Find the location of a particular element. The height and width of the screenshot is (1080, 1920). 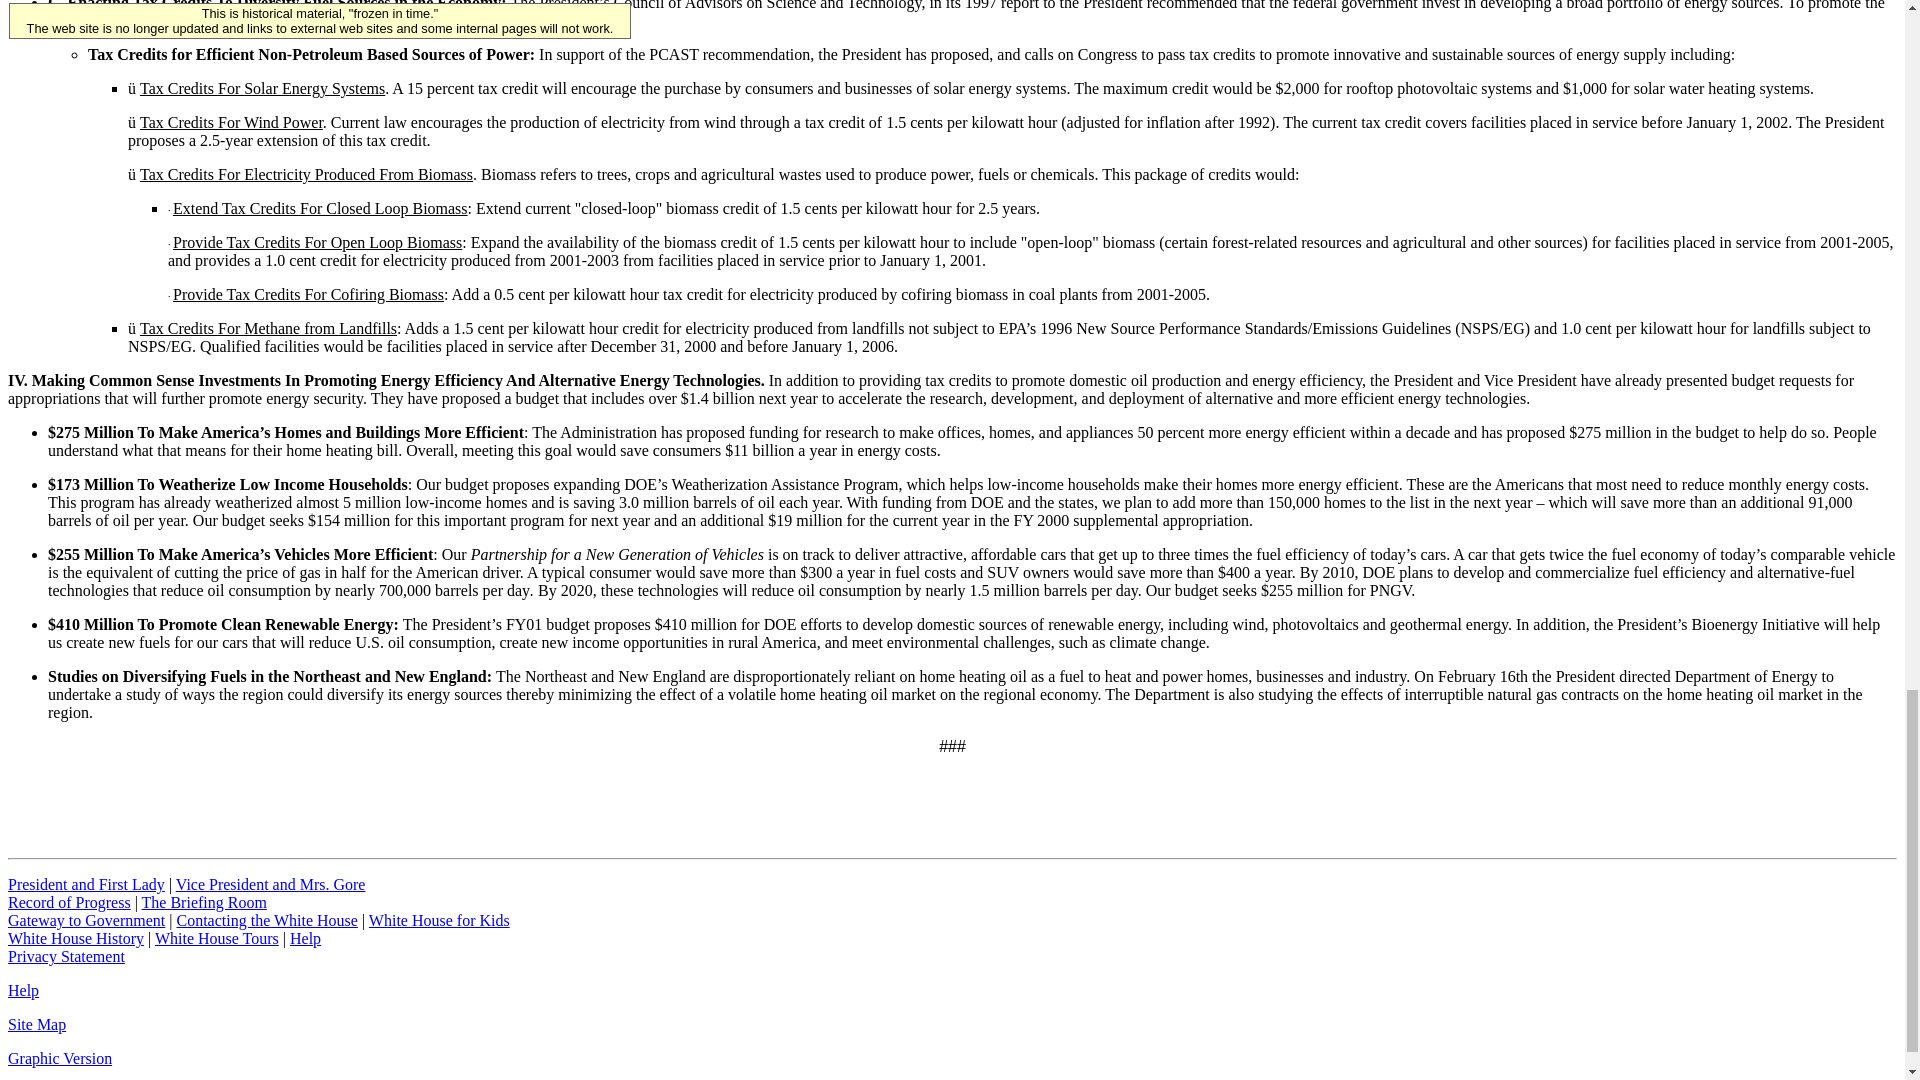

Vice President and Mrs. Gore is located at coordinates (271, 884).